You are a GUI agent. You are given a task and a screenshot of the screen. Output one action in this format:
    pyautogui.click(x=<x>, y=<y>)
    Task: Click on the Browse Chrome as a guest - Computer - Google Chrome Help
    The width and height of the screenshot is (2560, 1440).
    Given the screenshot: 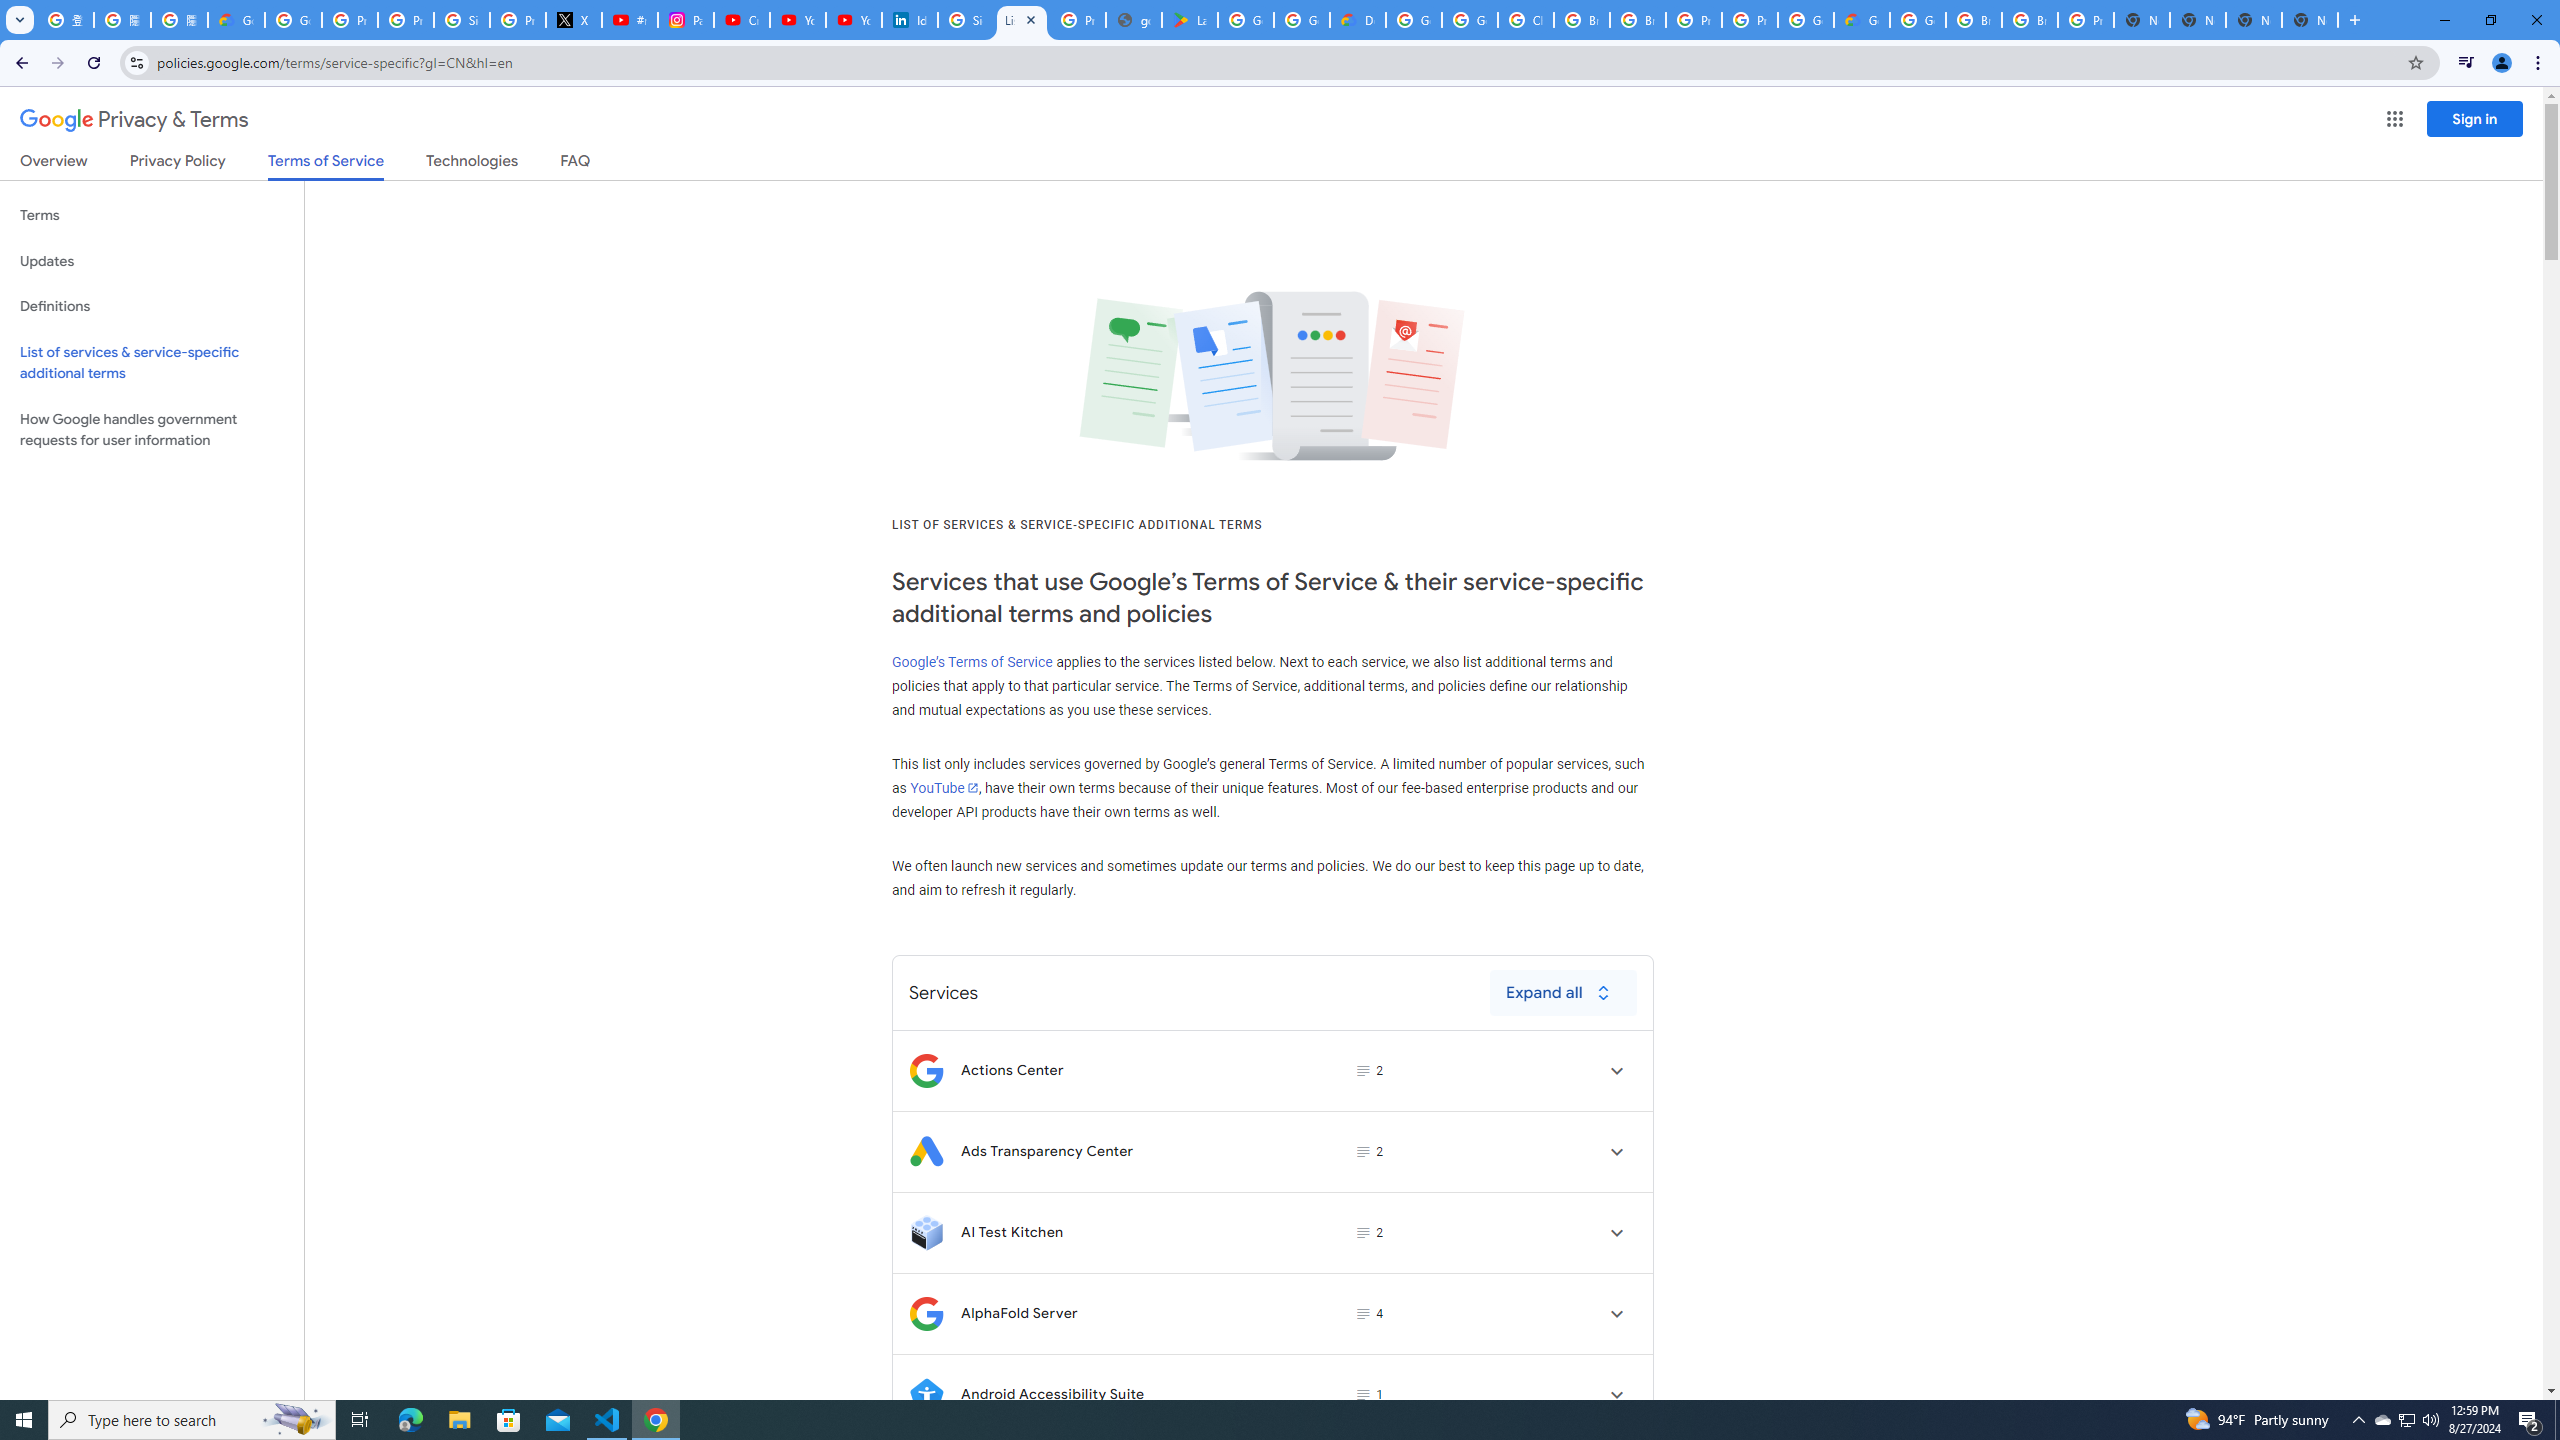 What is the action you would take?
    pyautogui.click(x=1582, y=20)
    